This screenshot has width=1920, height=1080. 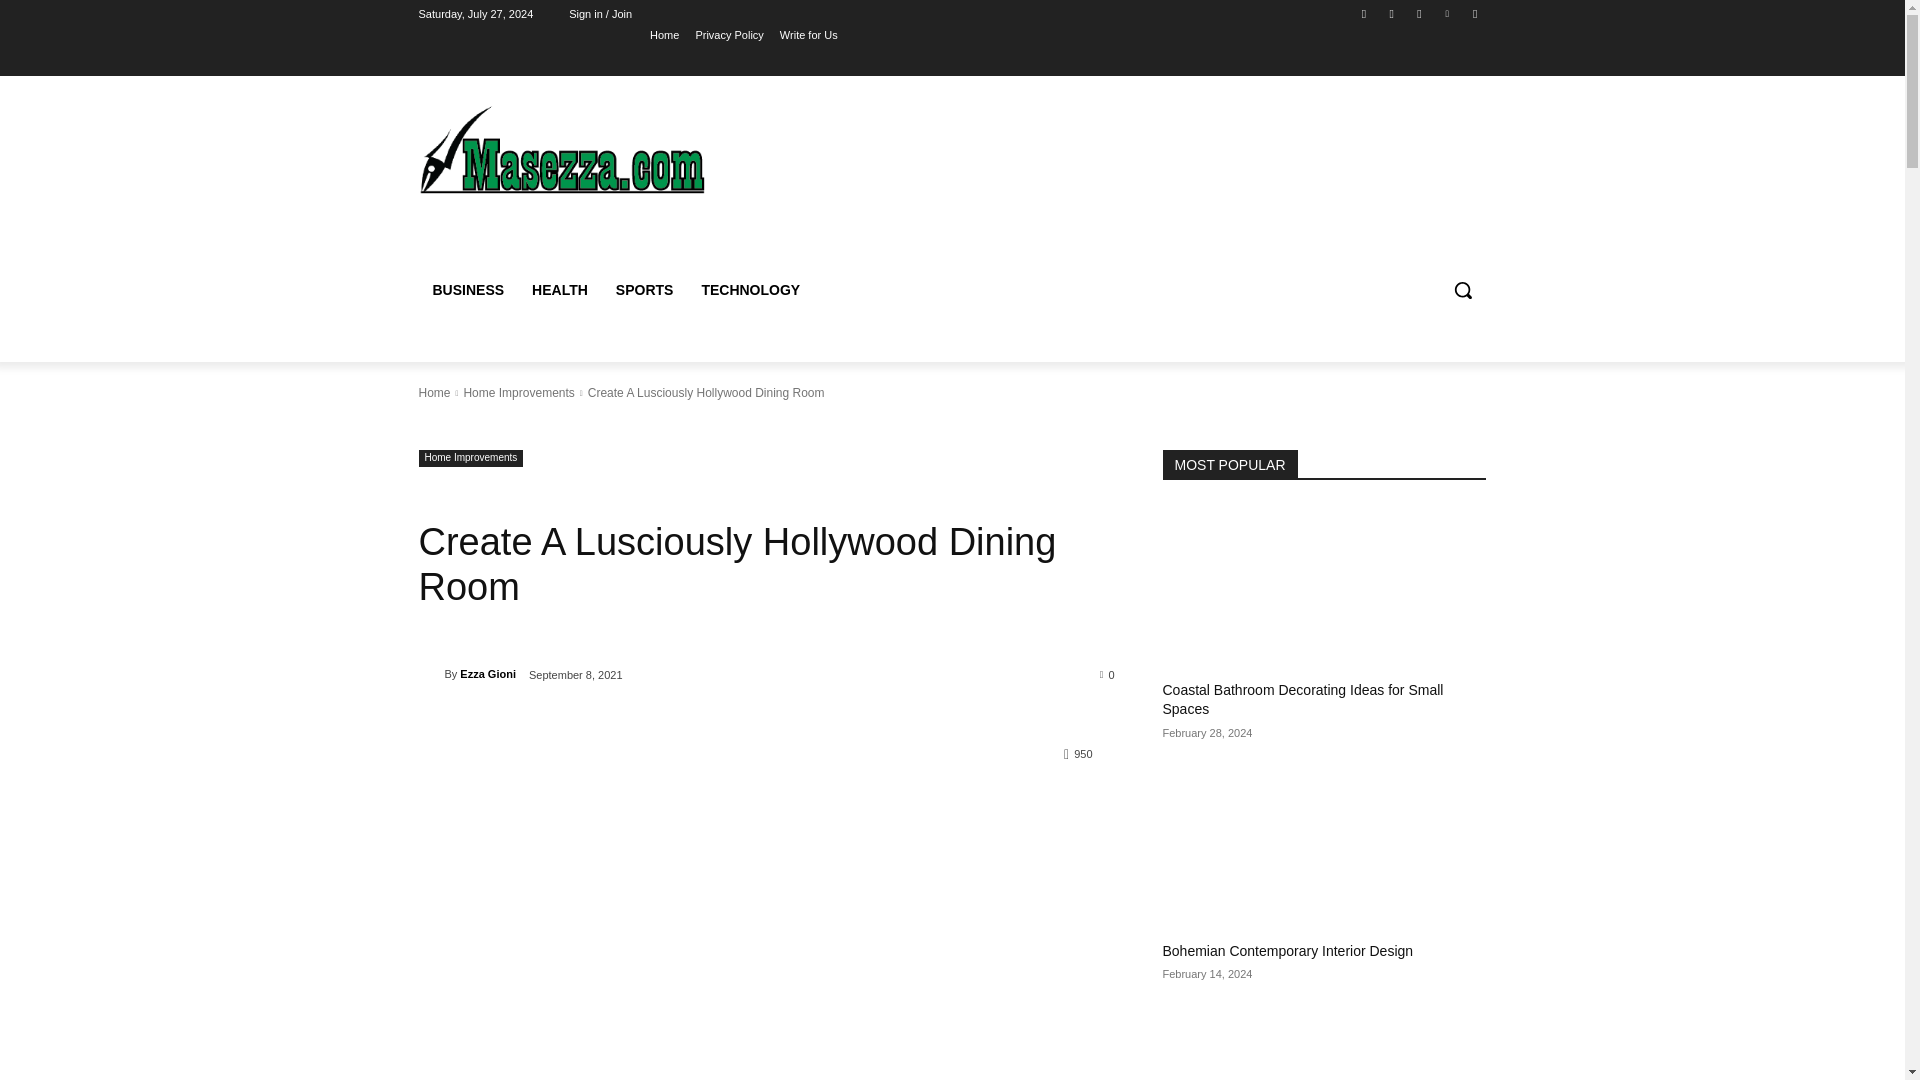 What do you see at coordinates (1392, 13) in the screenshot?
I see `Instagram` at bounding box center [1392, 13].